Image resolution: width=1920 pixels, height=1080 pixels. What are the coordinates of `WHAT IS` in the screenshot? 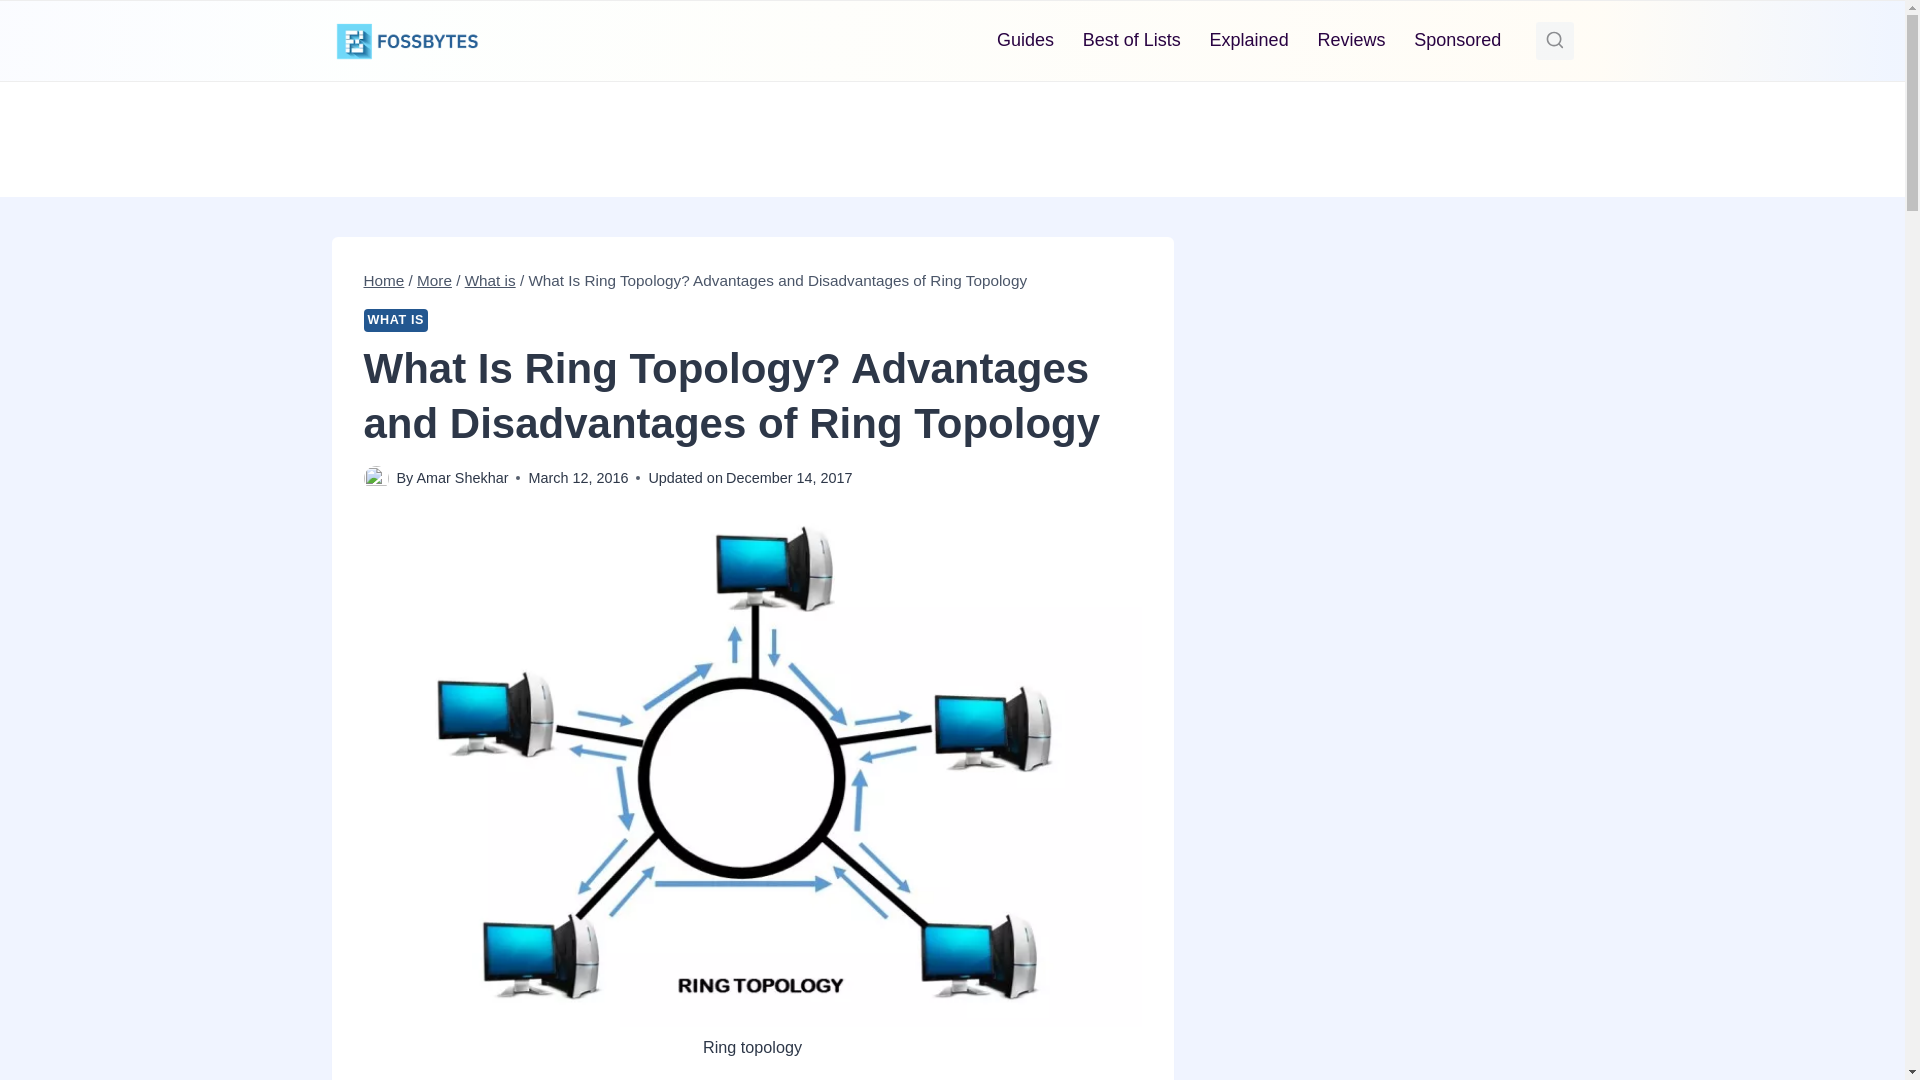 It's located at (396, 320).